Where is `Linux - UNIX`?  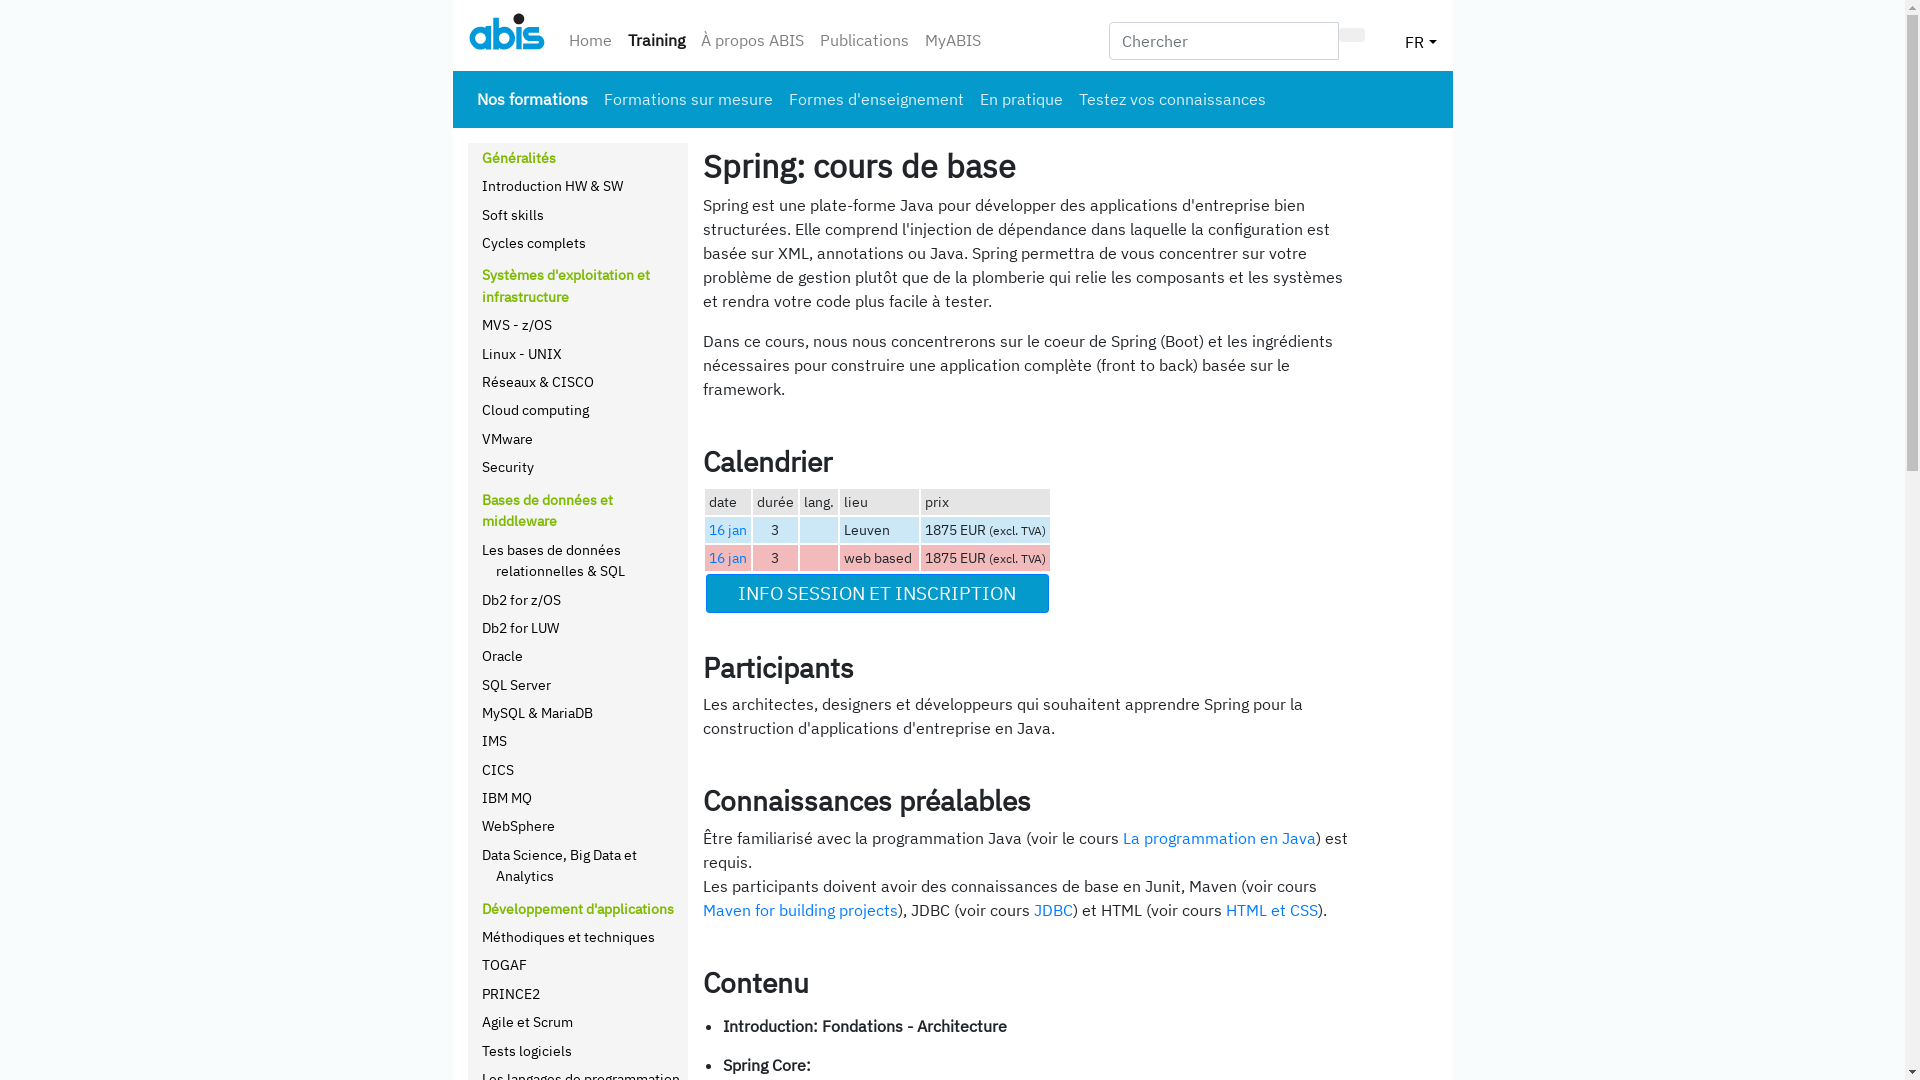
Linux - UNIX is located at coordinates (522, 354).